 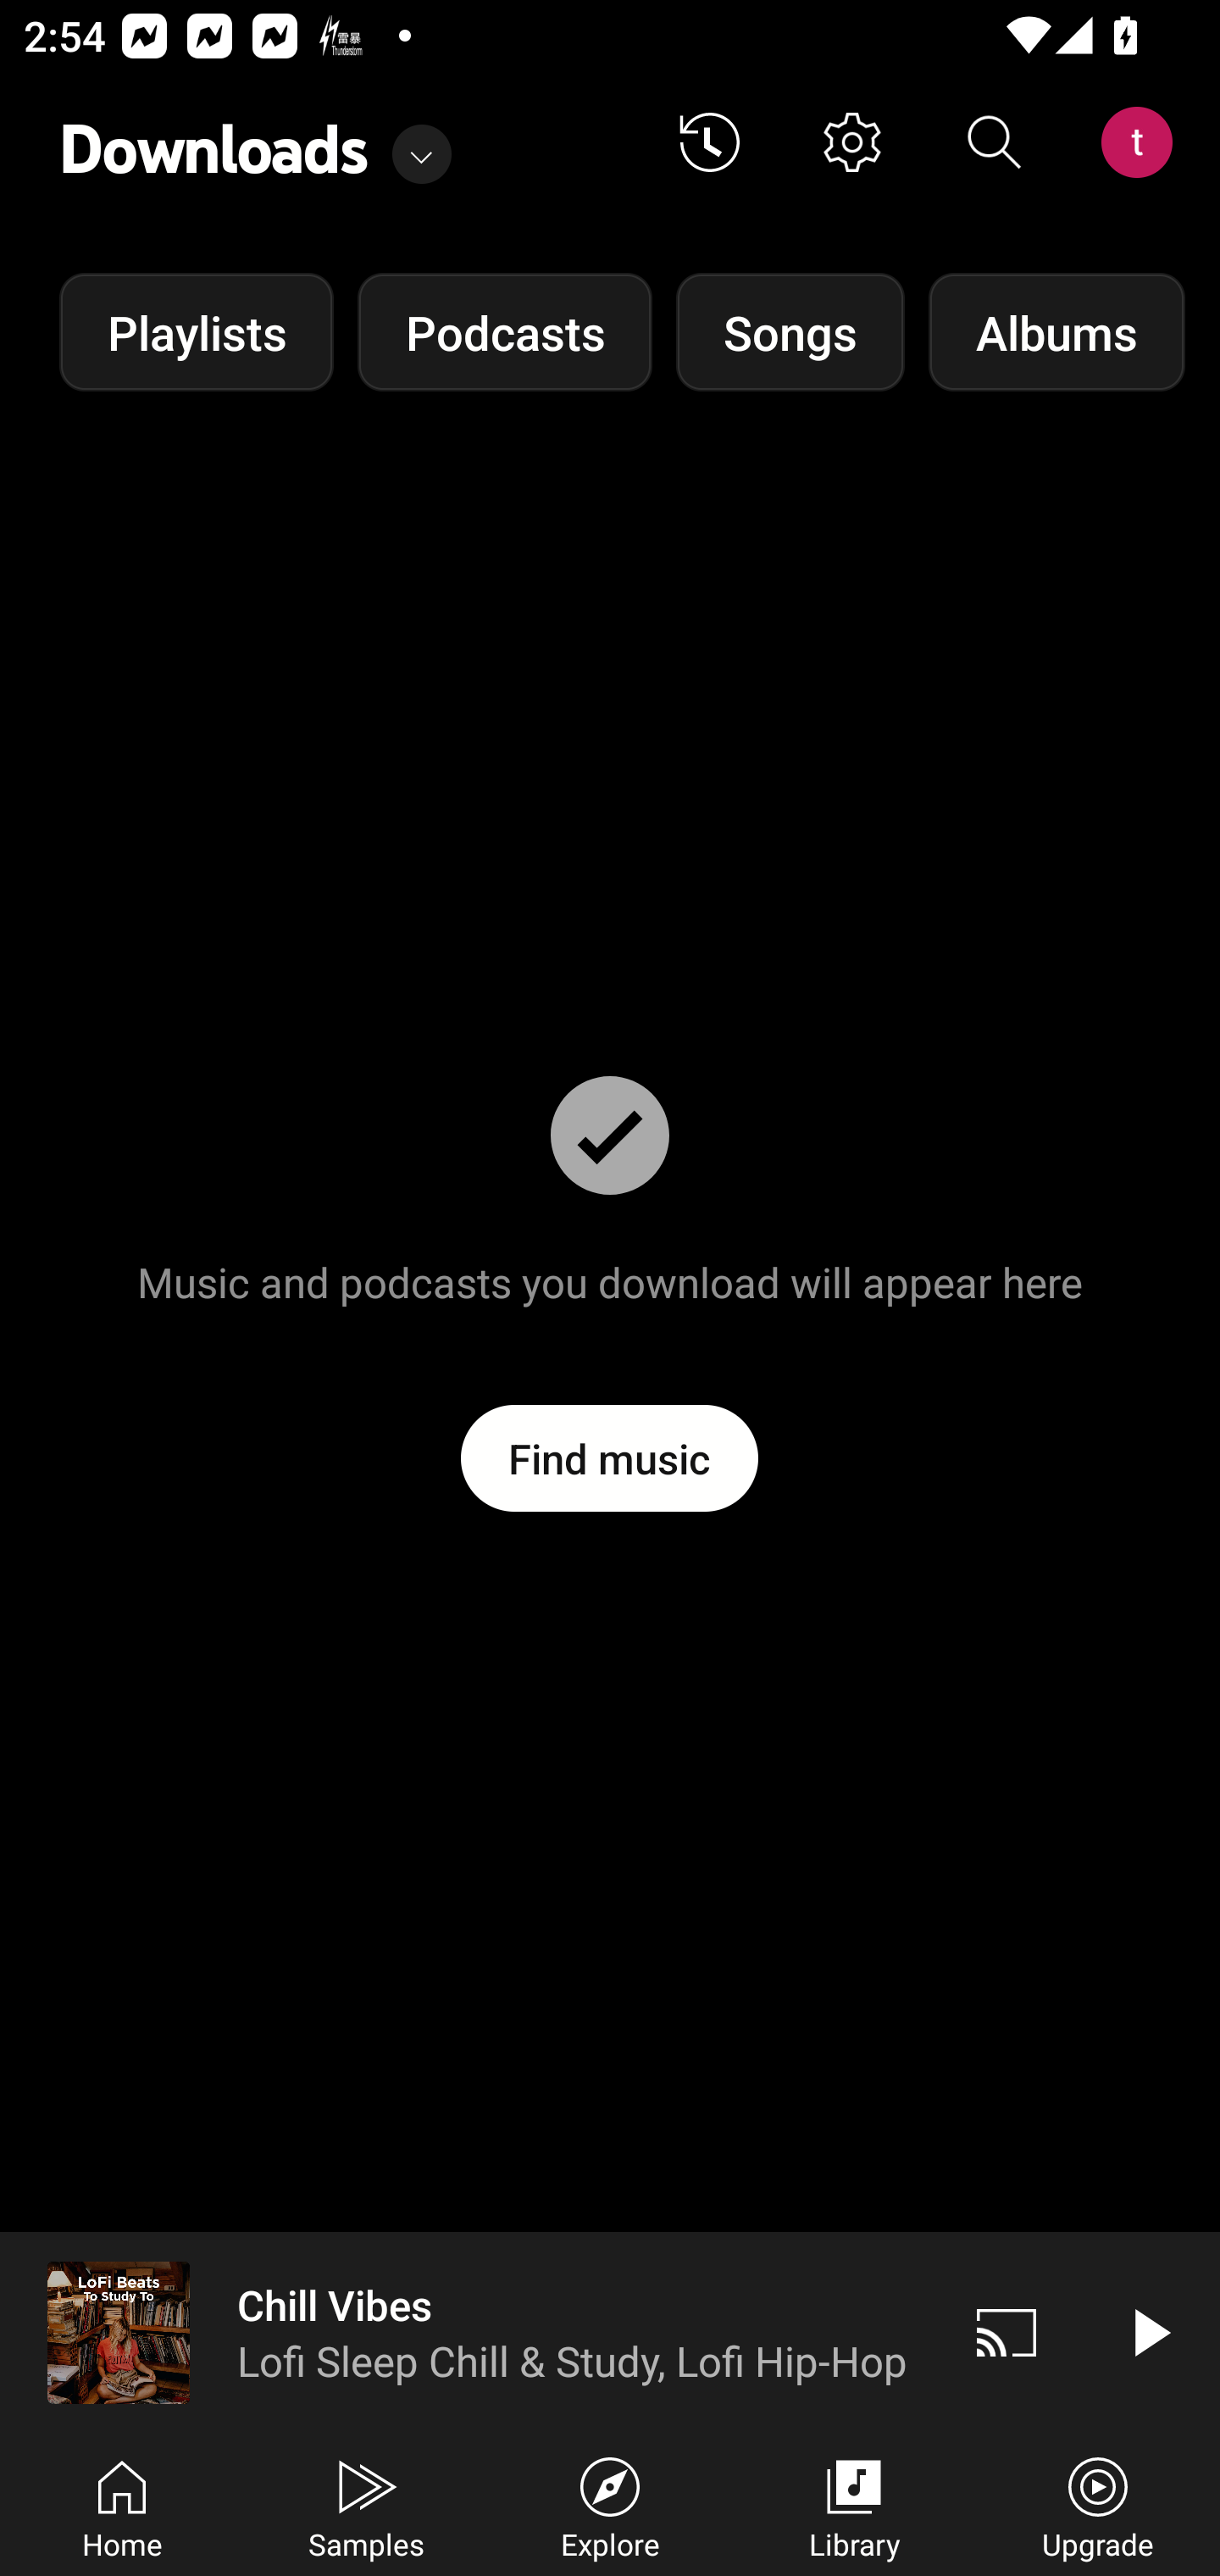 I want to click on History, so click(x=710, y=142).